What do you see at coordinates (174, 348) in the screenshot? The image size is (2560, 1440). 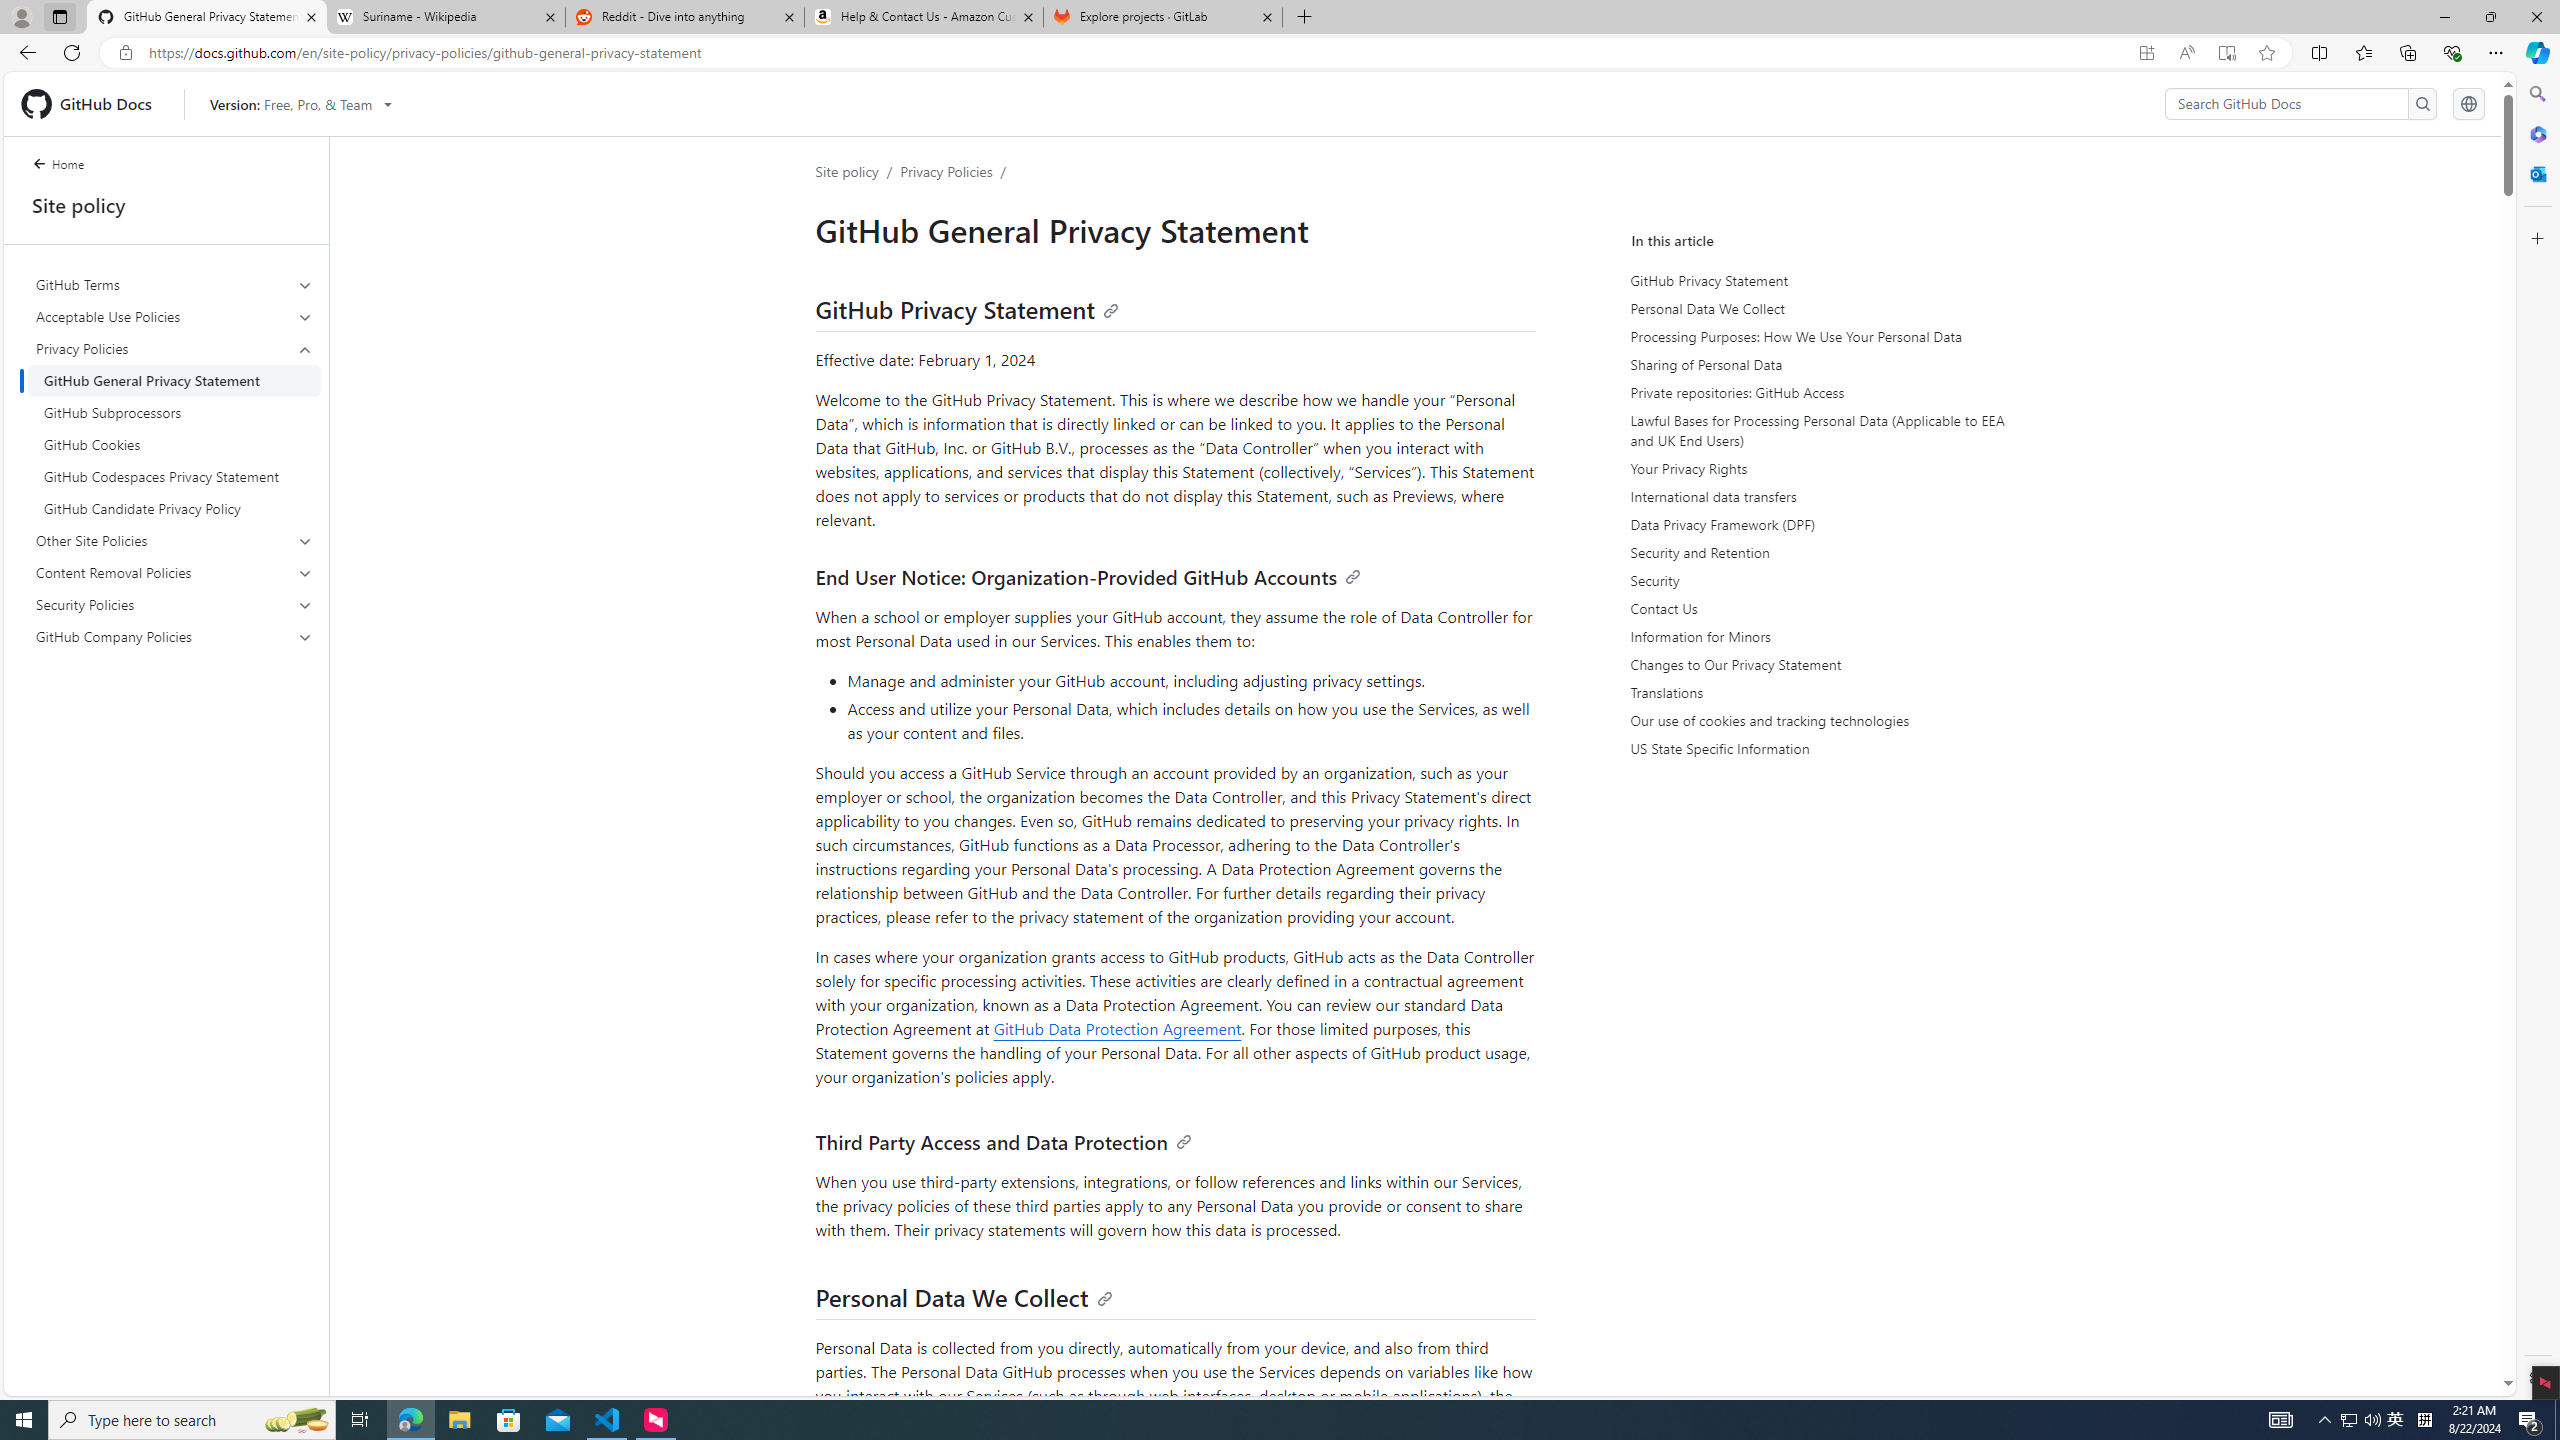 I see `Privacy Policies` at bounding box center [174, 348].